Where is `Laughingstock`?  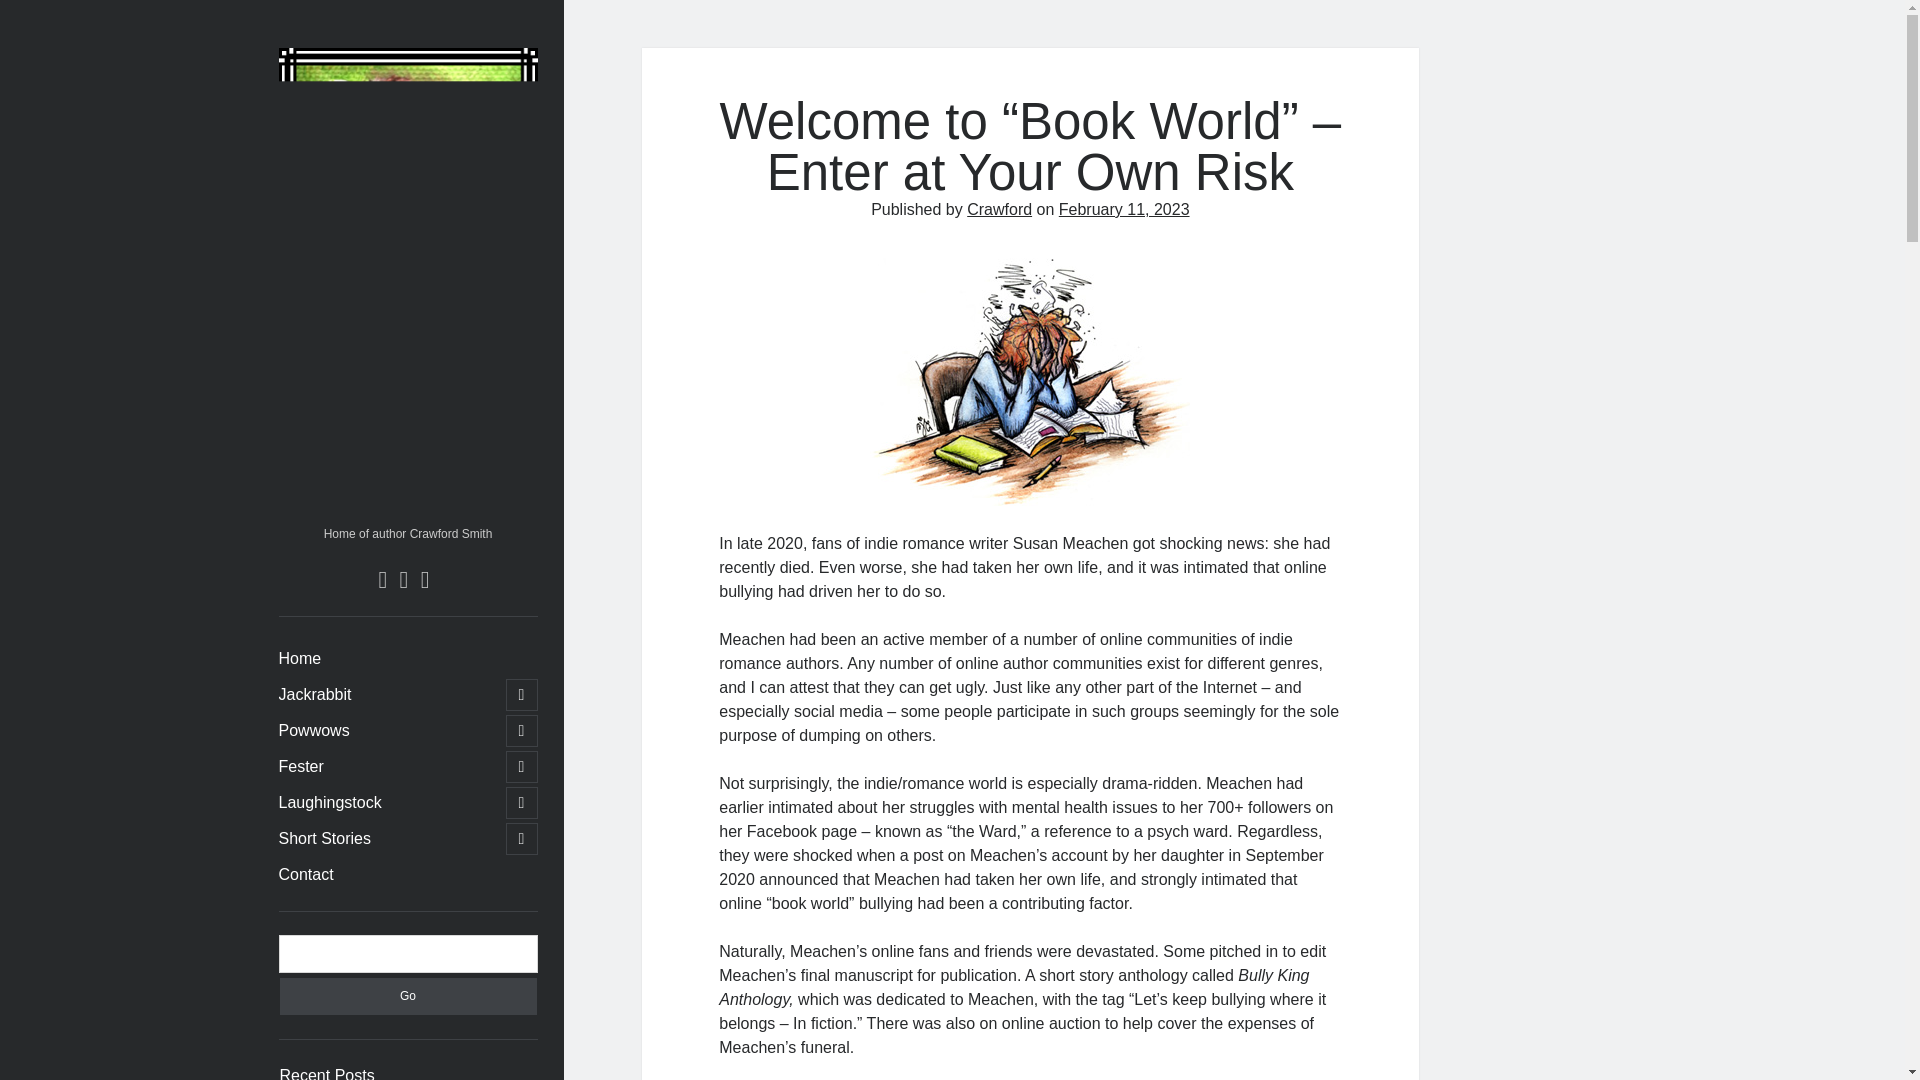 Laughingstock is located at coordinates (329, 802).